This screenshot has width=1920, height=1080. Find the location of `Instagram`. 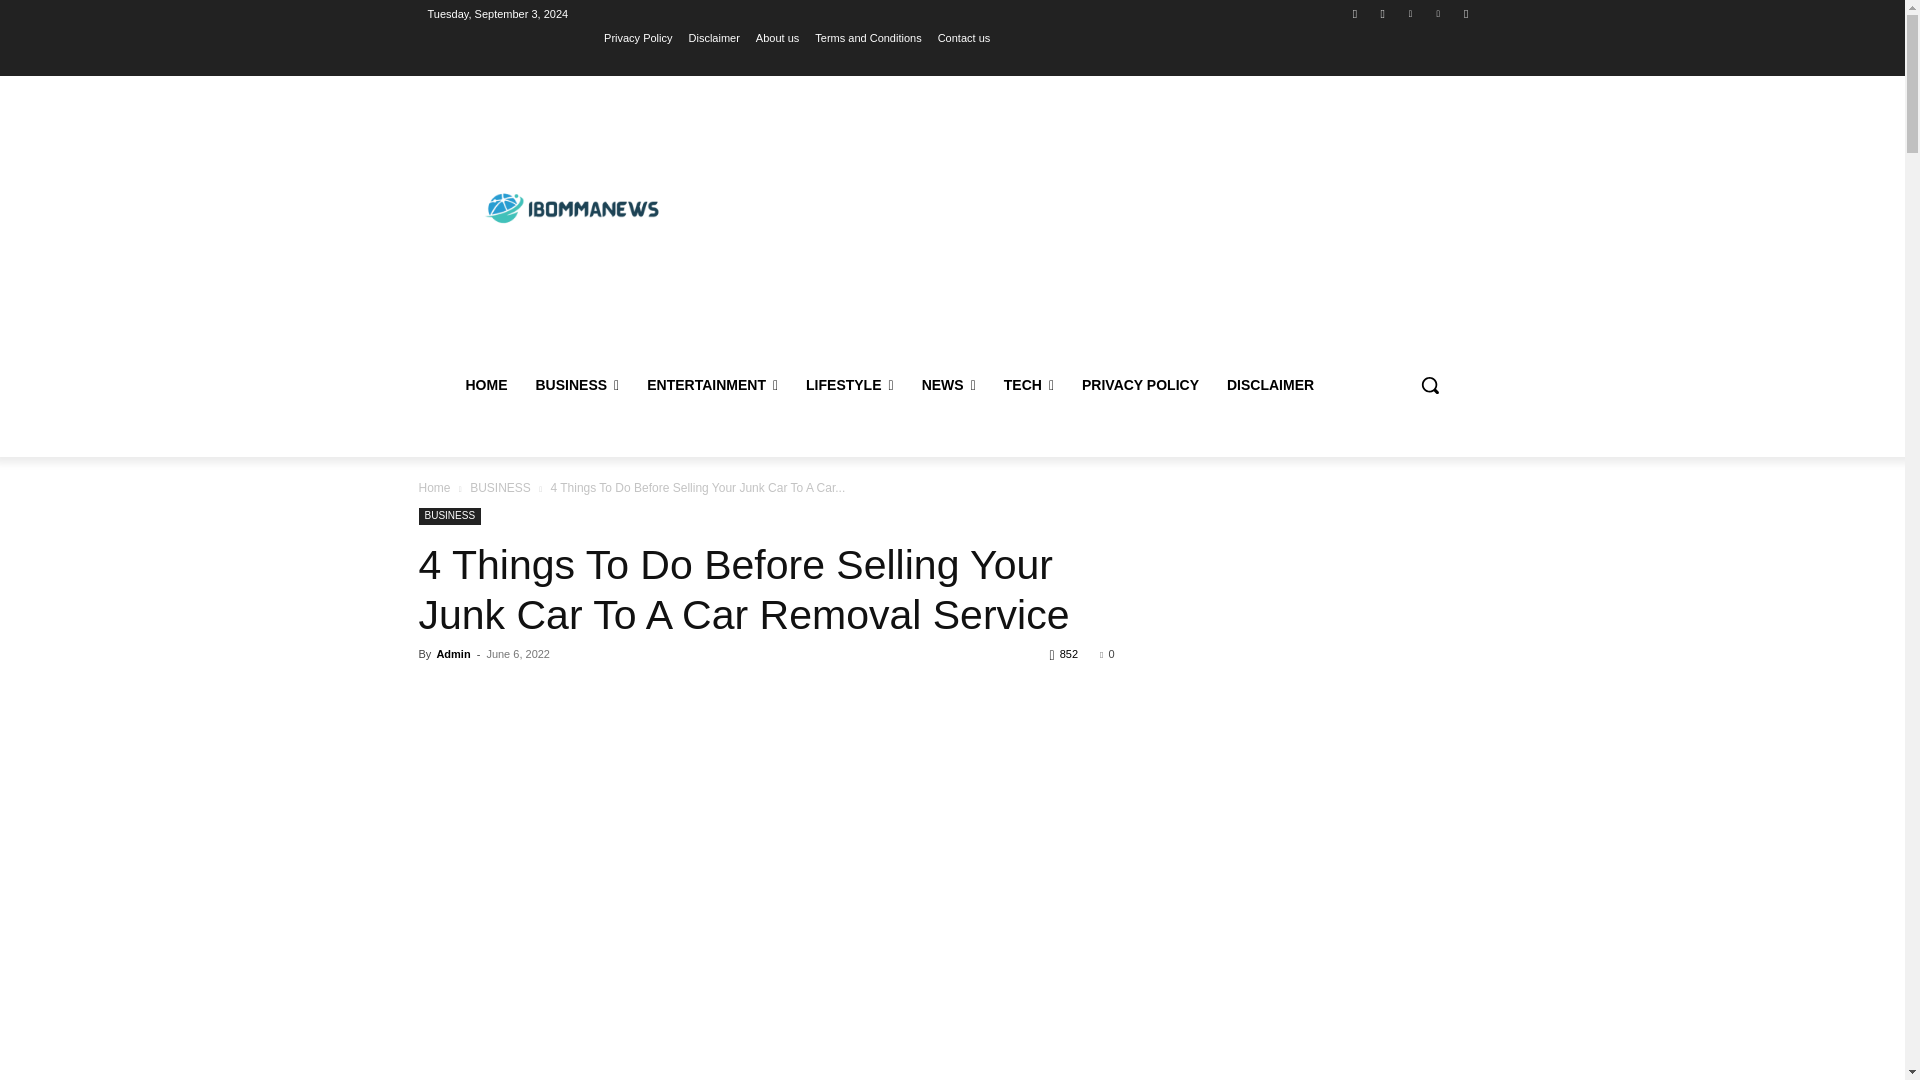

Instagram is located at coordinates (1382, 13).